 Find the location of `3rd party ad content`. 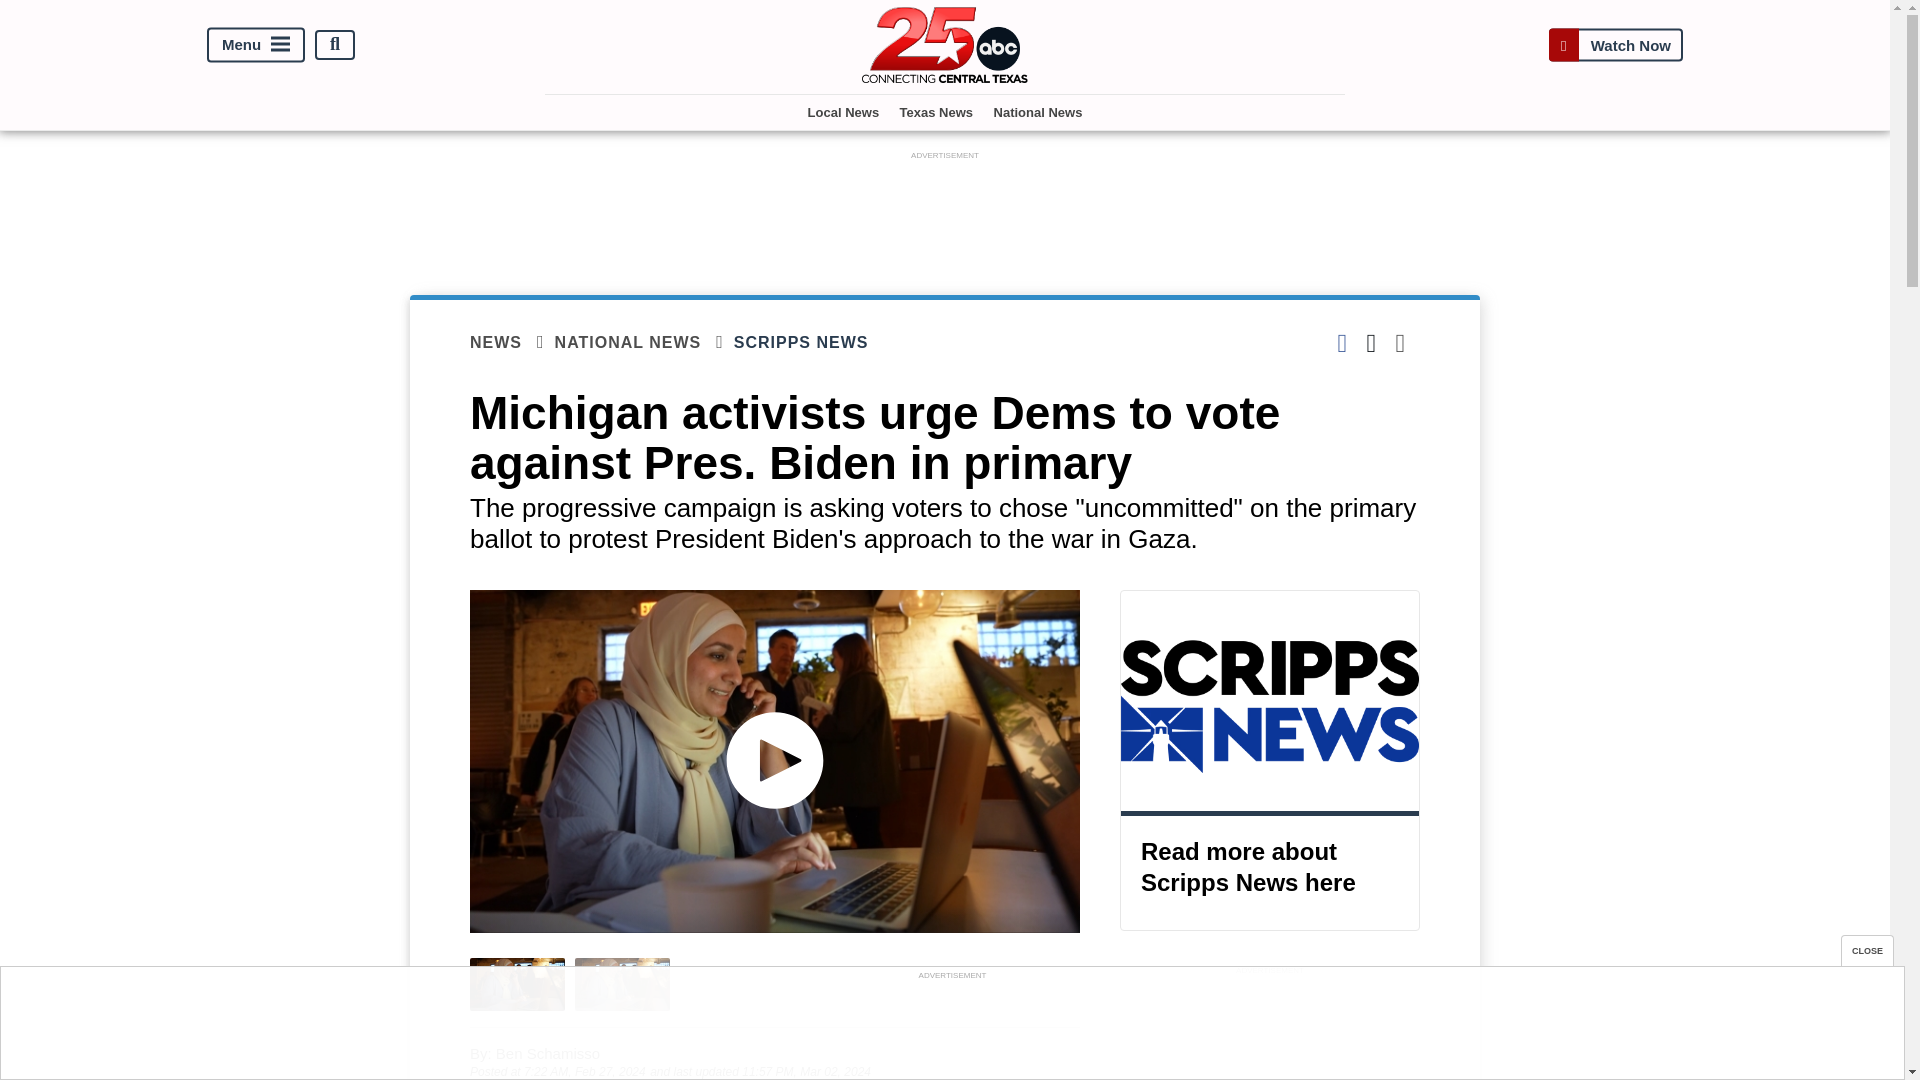

3rd party ad content is located at coordinates (951, 1029).